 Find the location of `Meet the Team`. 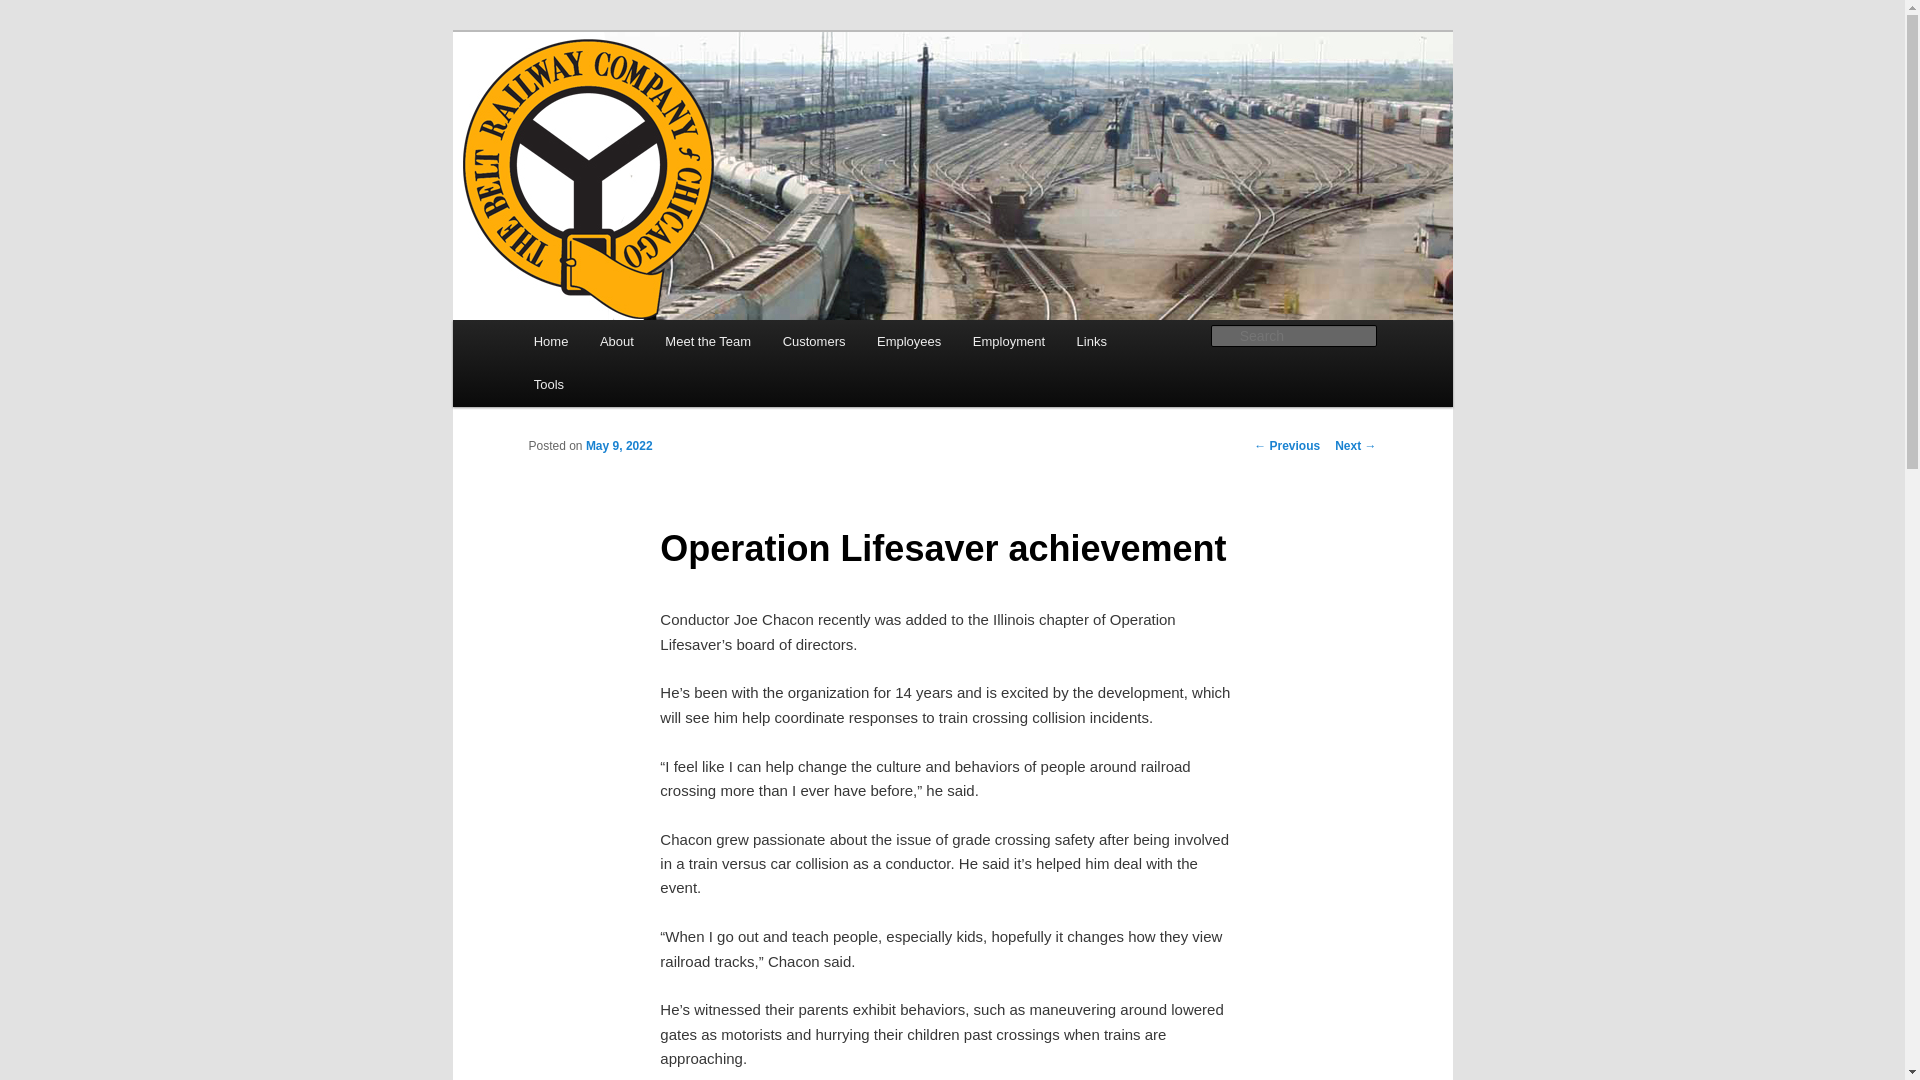

Meet the Team is located at coordinates (708, 340).